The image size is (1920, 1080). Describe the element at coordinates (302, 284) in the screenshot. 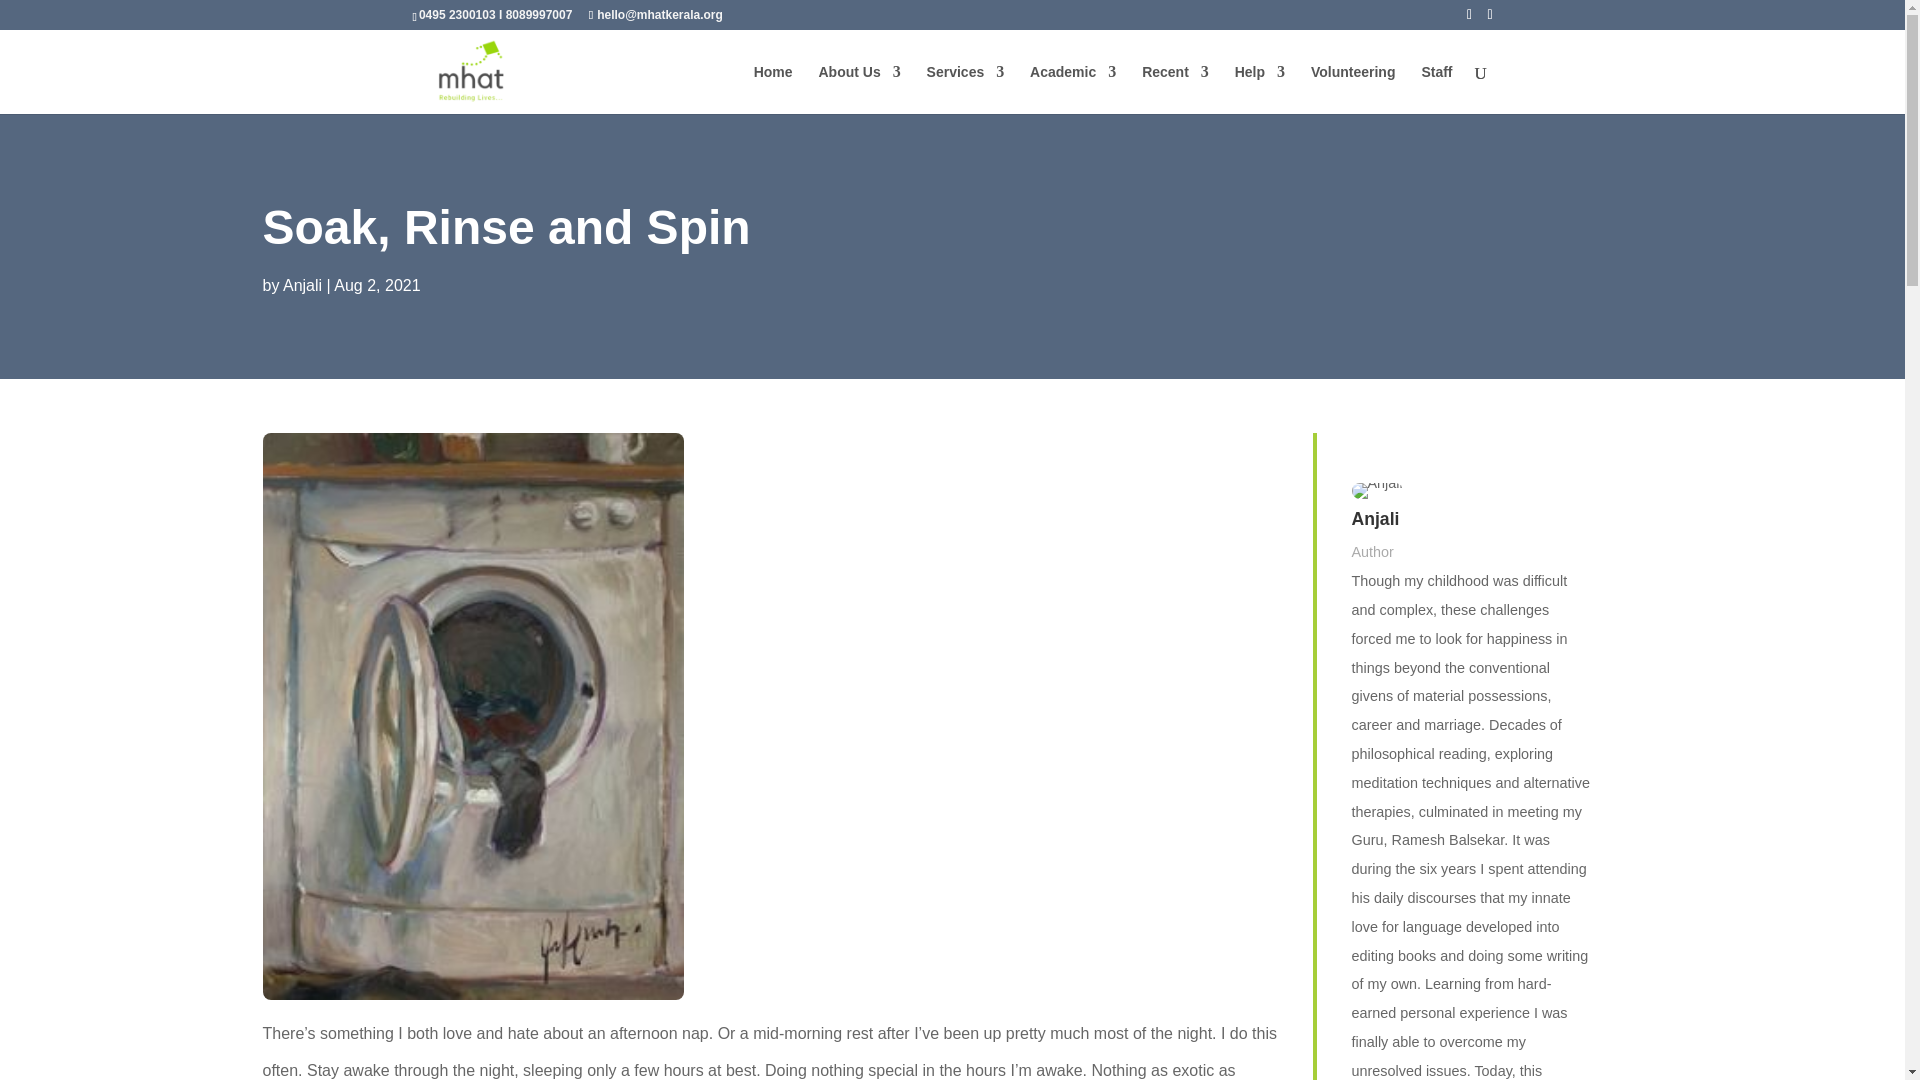

I see `Posts by Anjali` at that location.